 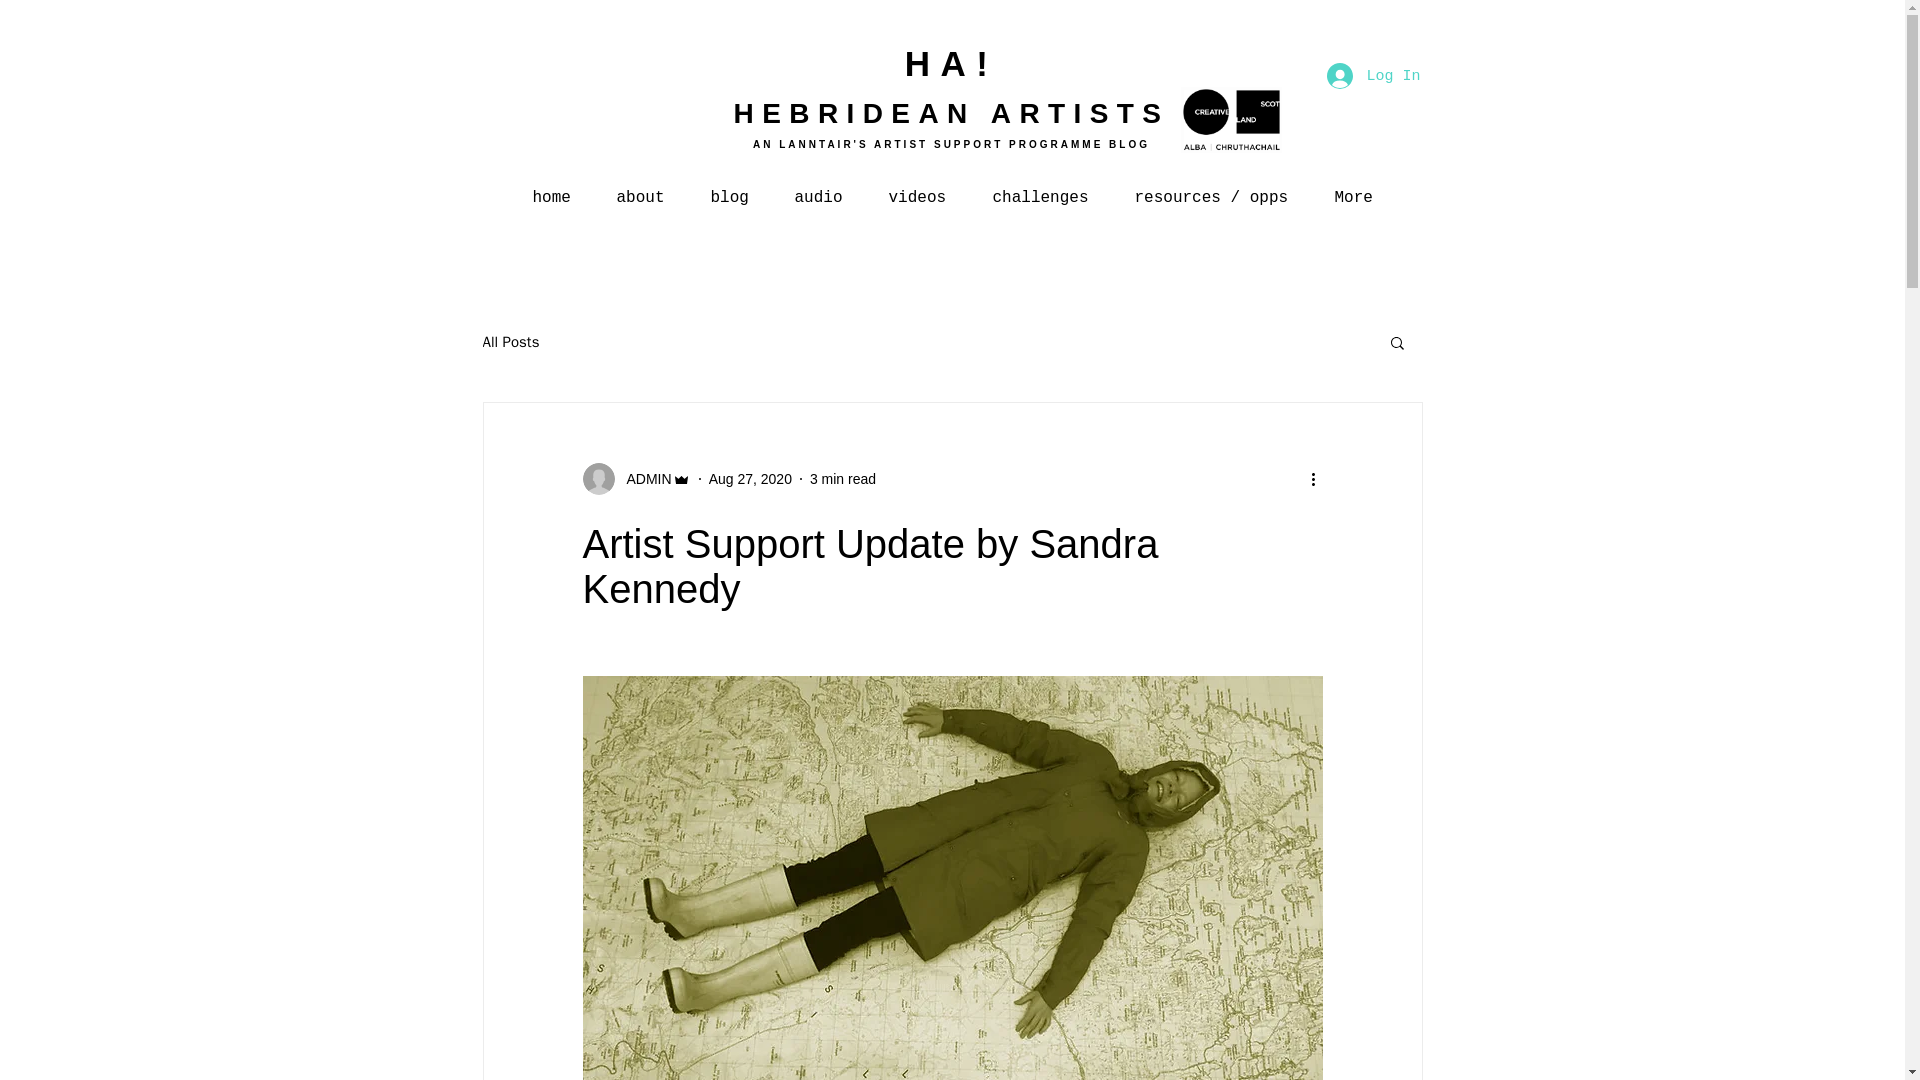 What do you see at coordinates (729, 188) in the screenshot?
I see `blog` at bounding box center [729, 188].